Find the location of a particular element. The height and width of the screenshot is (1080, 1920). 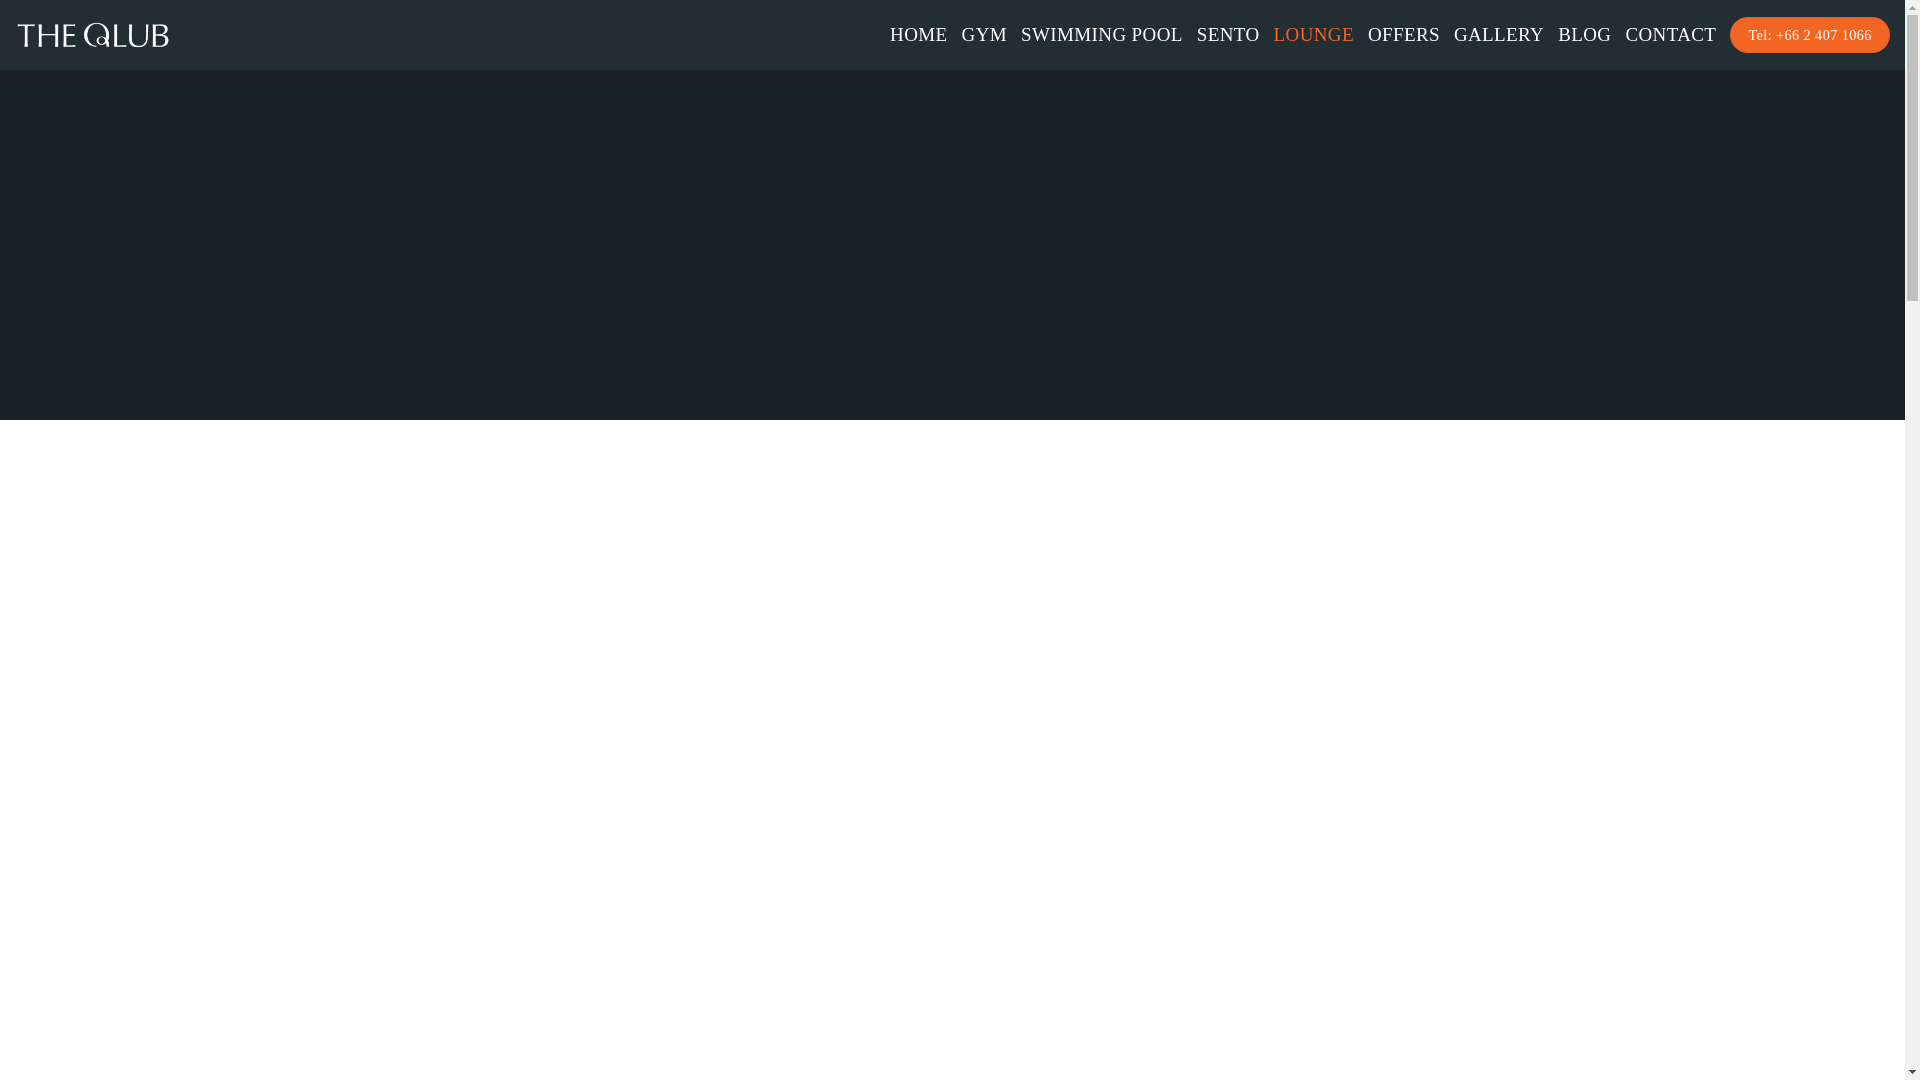

OFFERS is located at coordinates (1404, 34).